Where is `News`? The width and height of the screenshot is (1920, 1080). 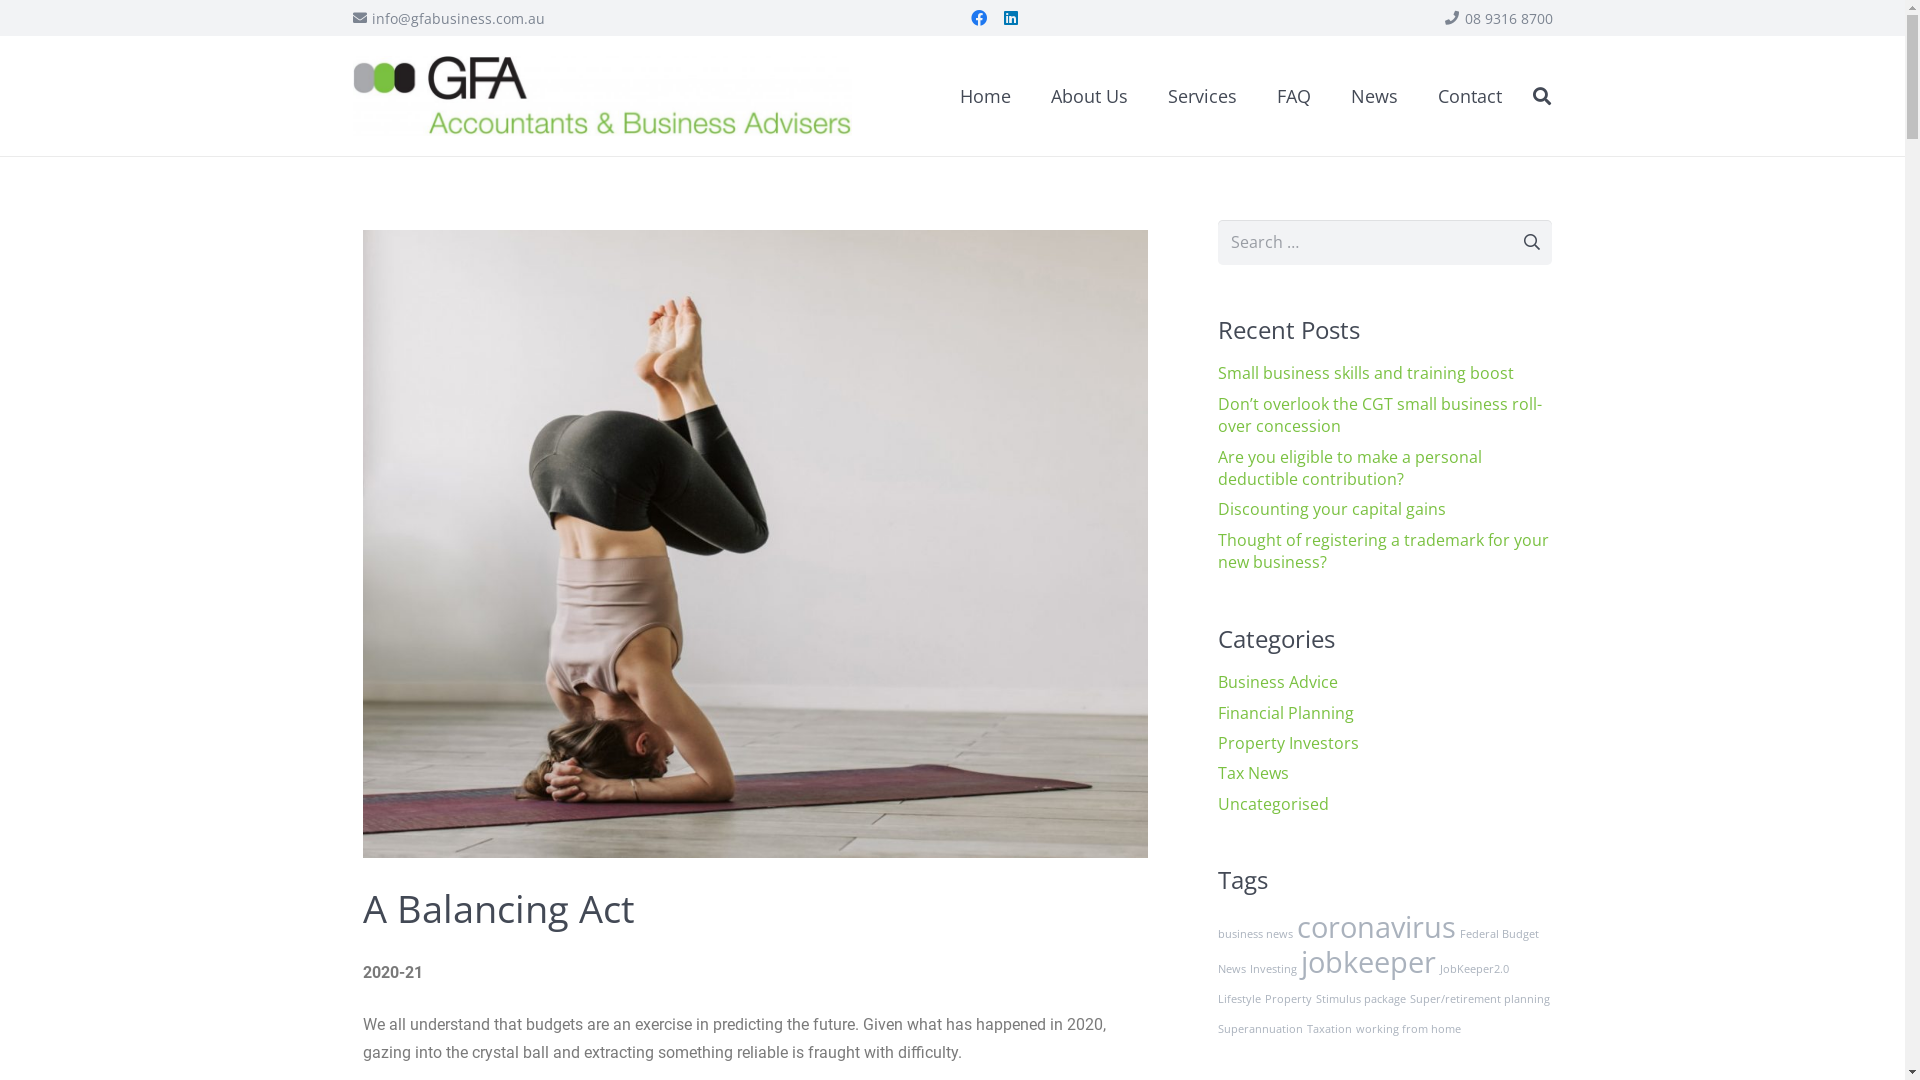 News is located at coordinates (1374, 96).